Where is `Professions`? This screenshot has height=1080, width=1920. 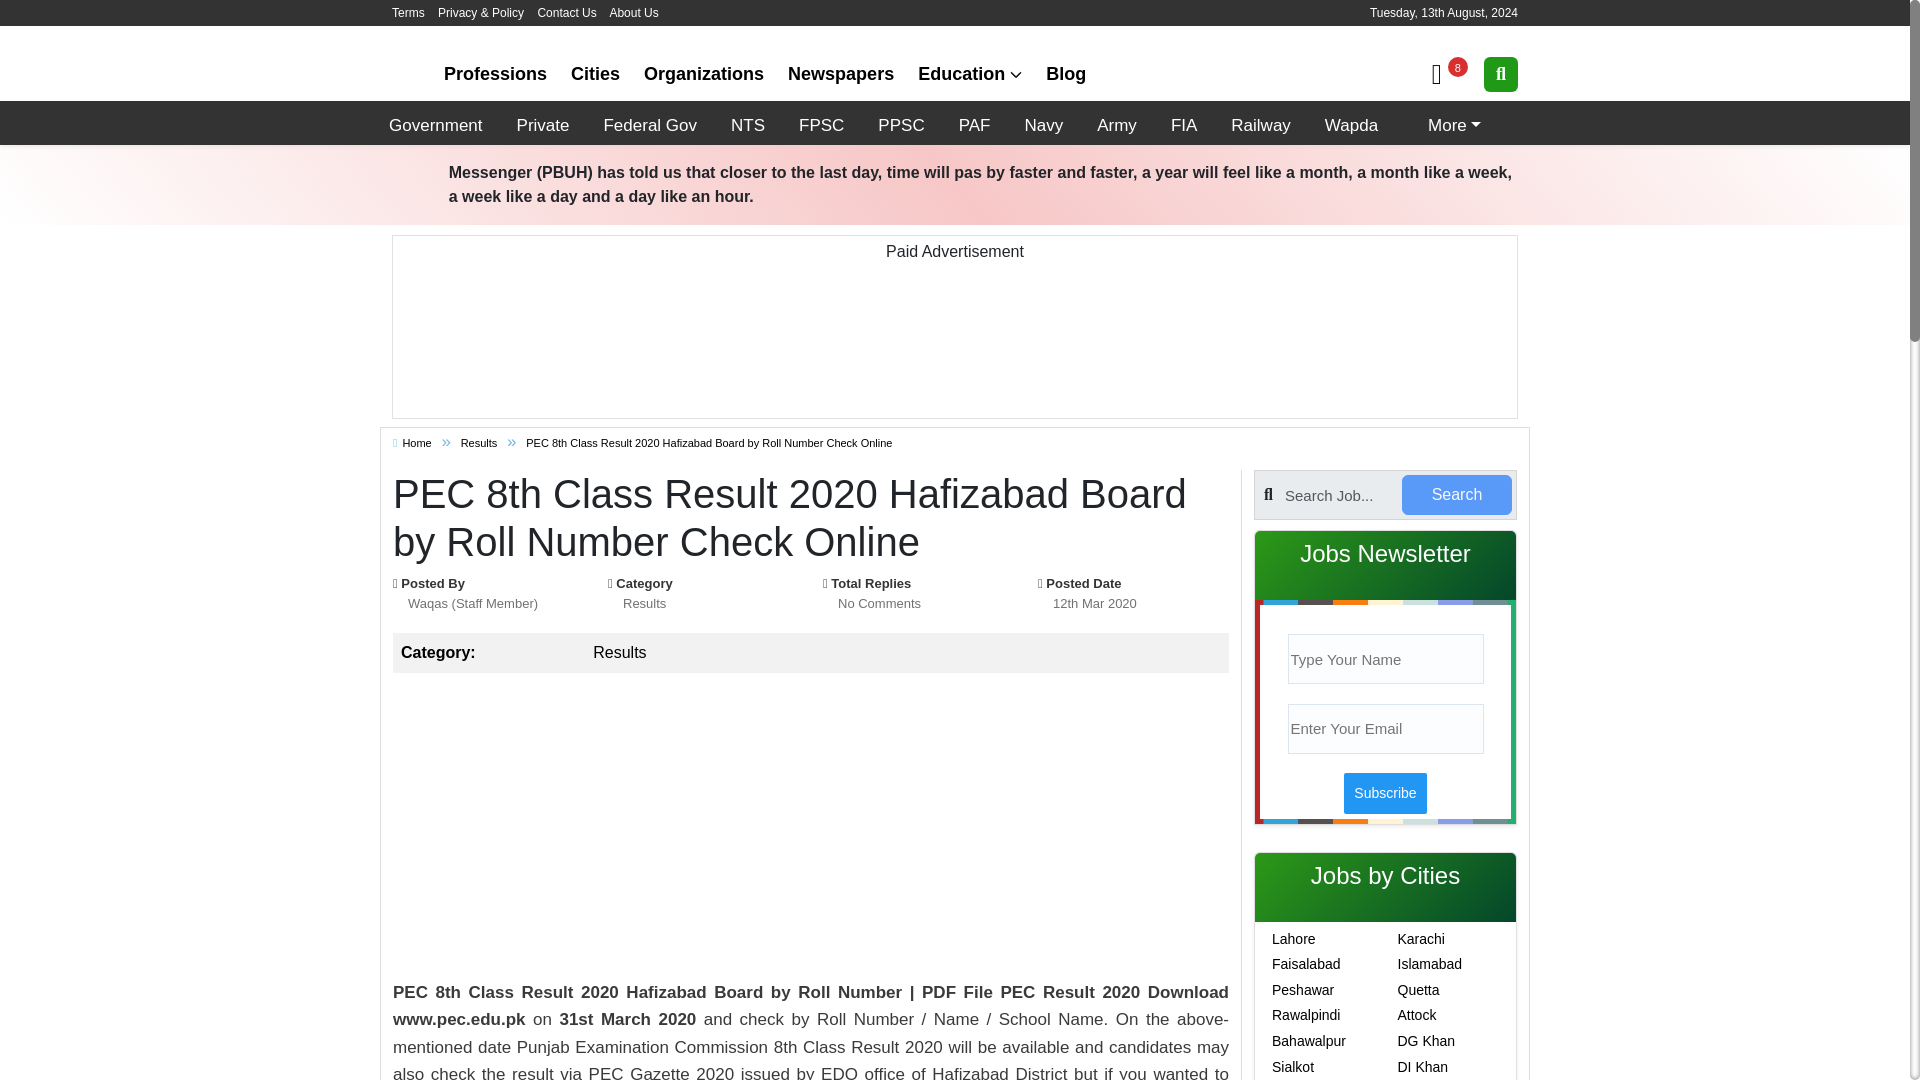 Professions is located at coordinates (495, 74).